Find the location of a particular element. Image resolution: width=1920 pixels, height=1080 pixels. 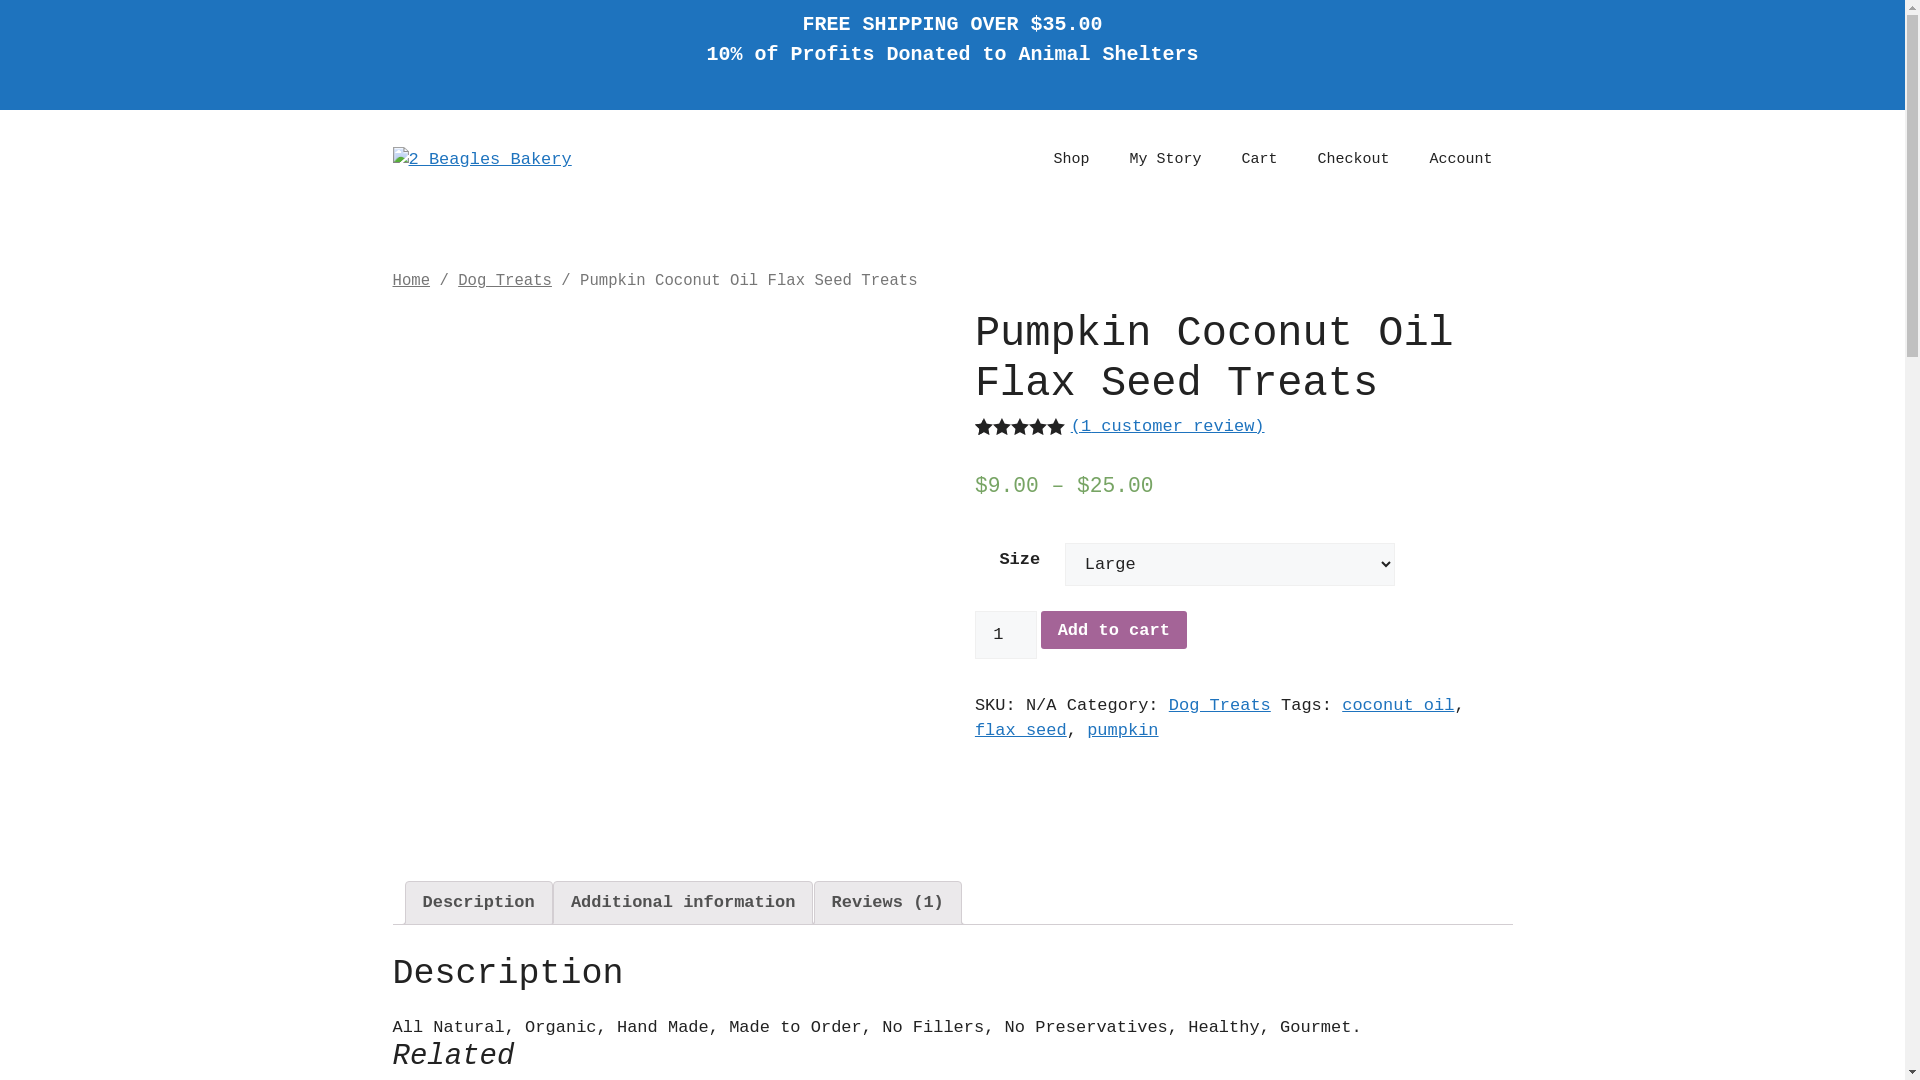

pumpkin is located at coordinates (1122, 730).